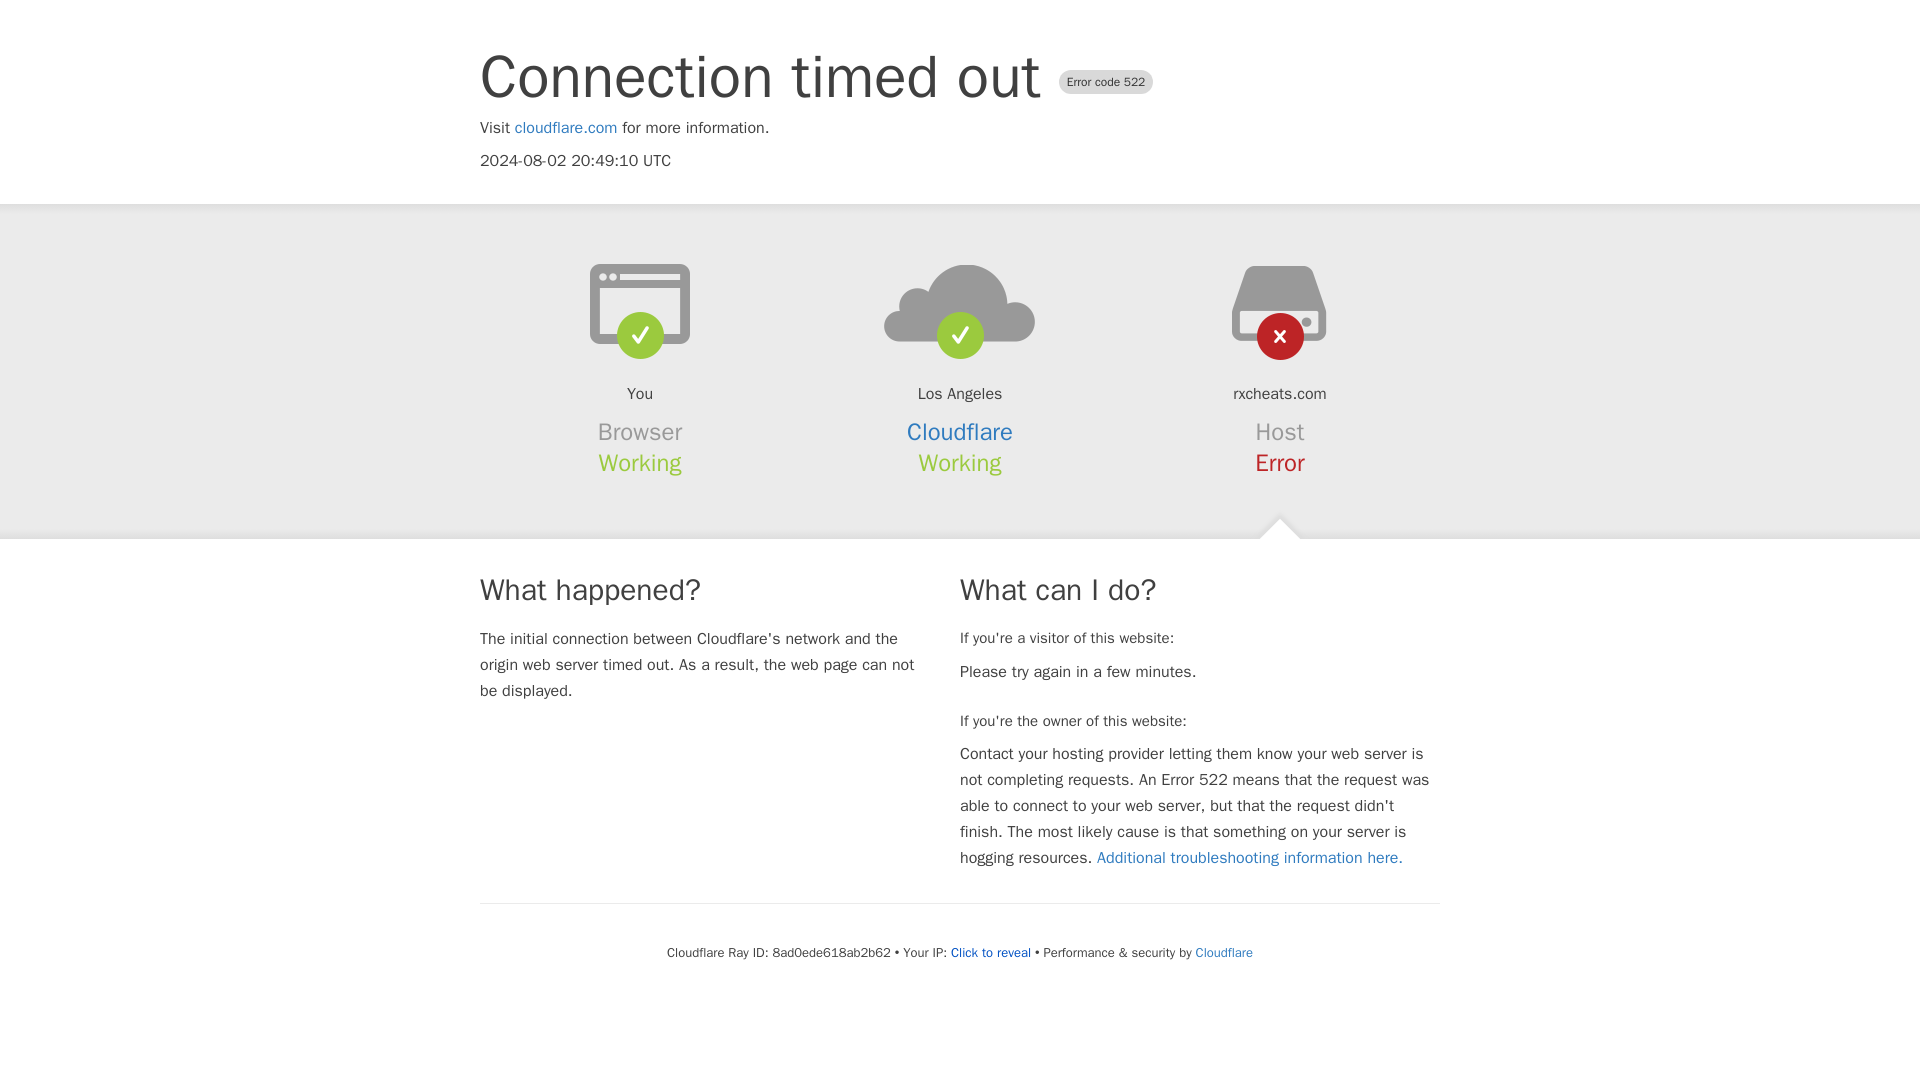  I want to click on cloudflare.com, so click(566, 128).